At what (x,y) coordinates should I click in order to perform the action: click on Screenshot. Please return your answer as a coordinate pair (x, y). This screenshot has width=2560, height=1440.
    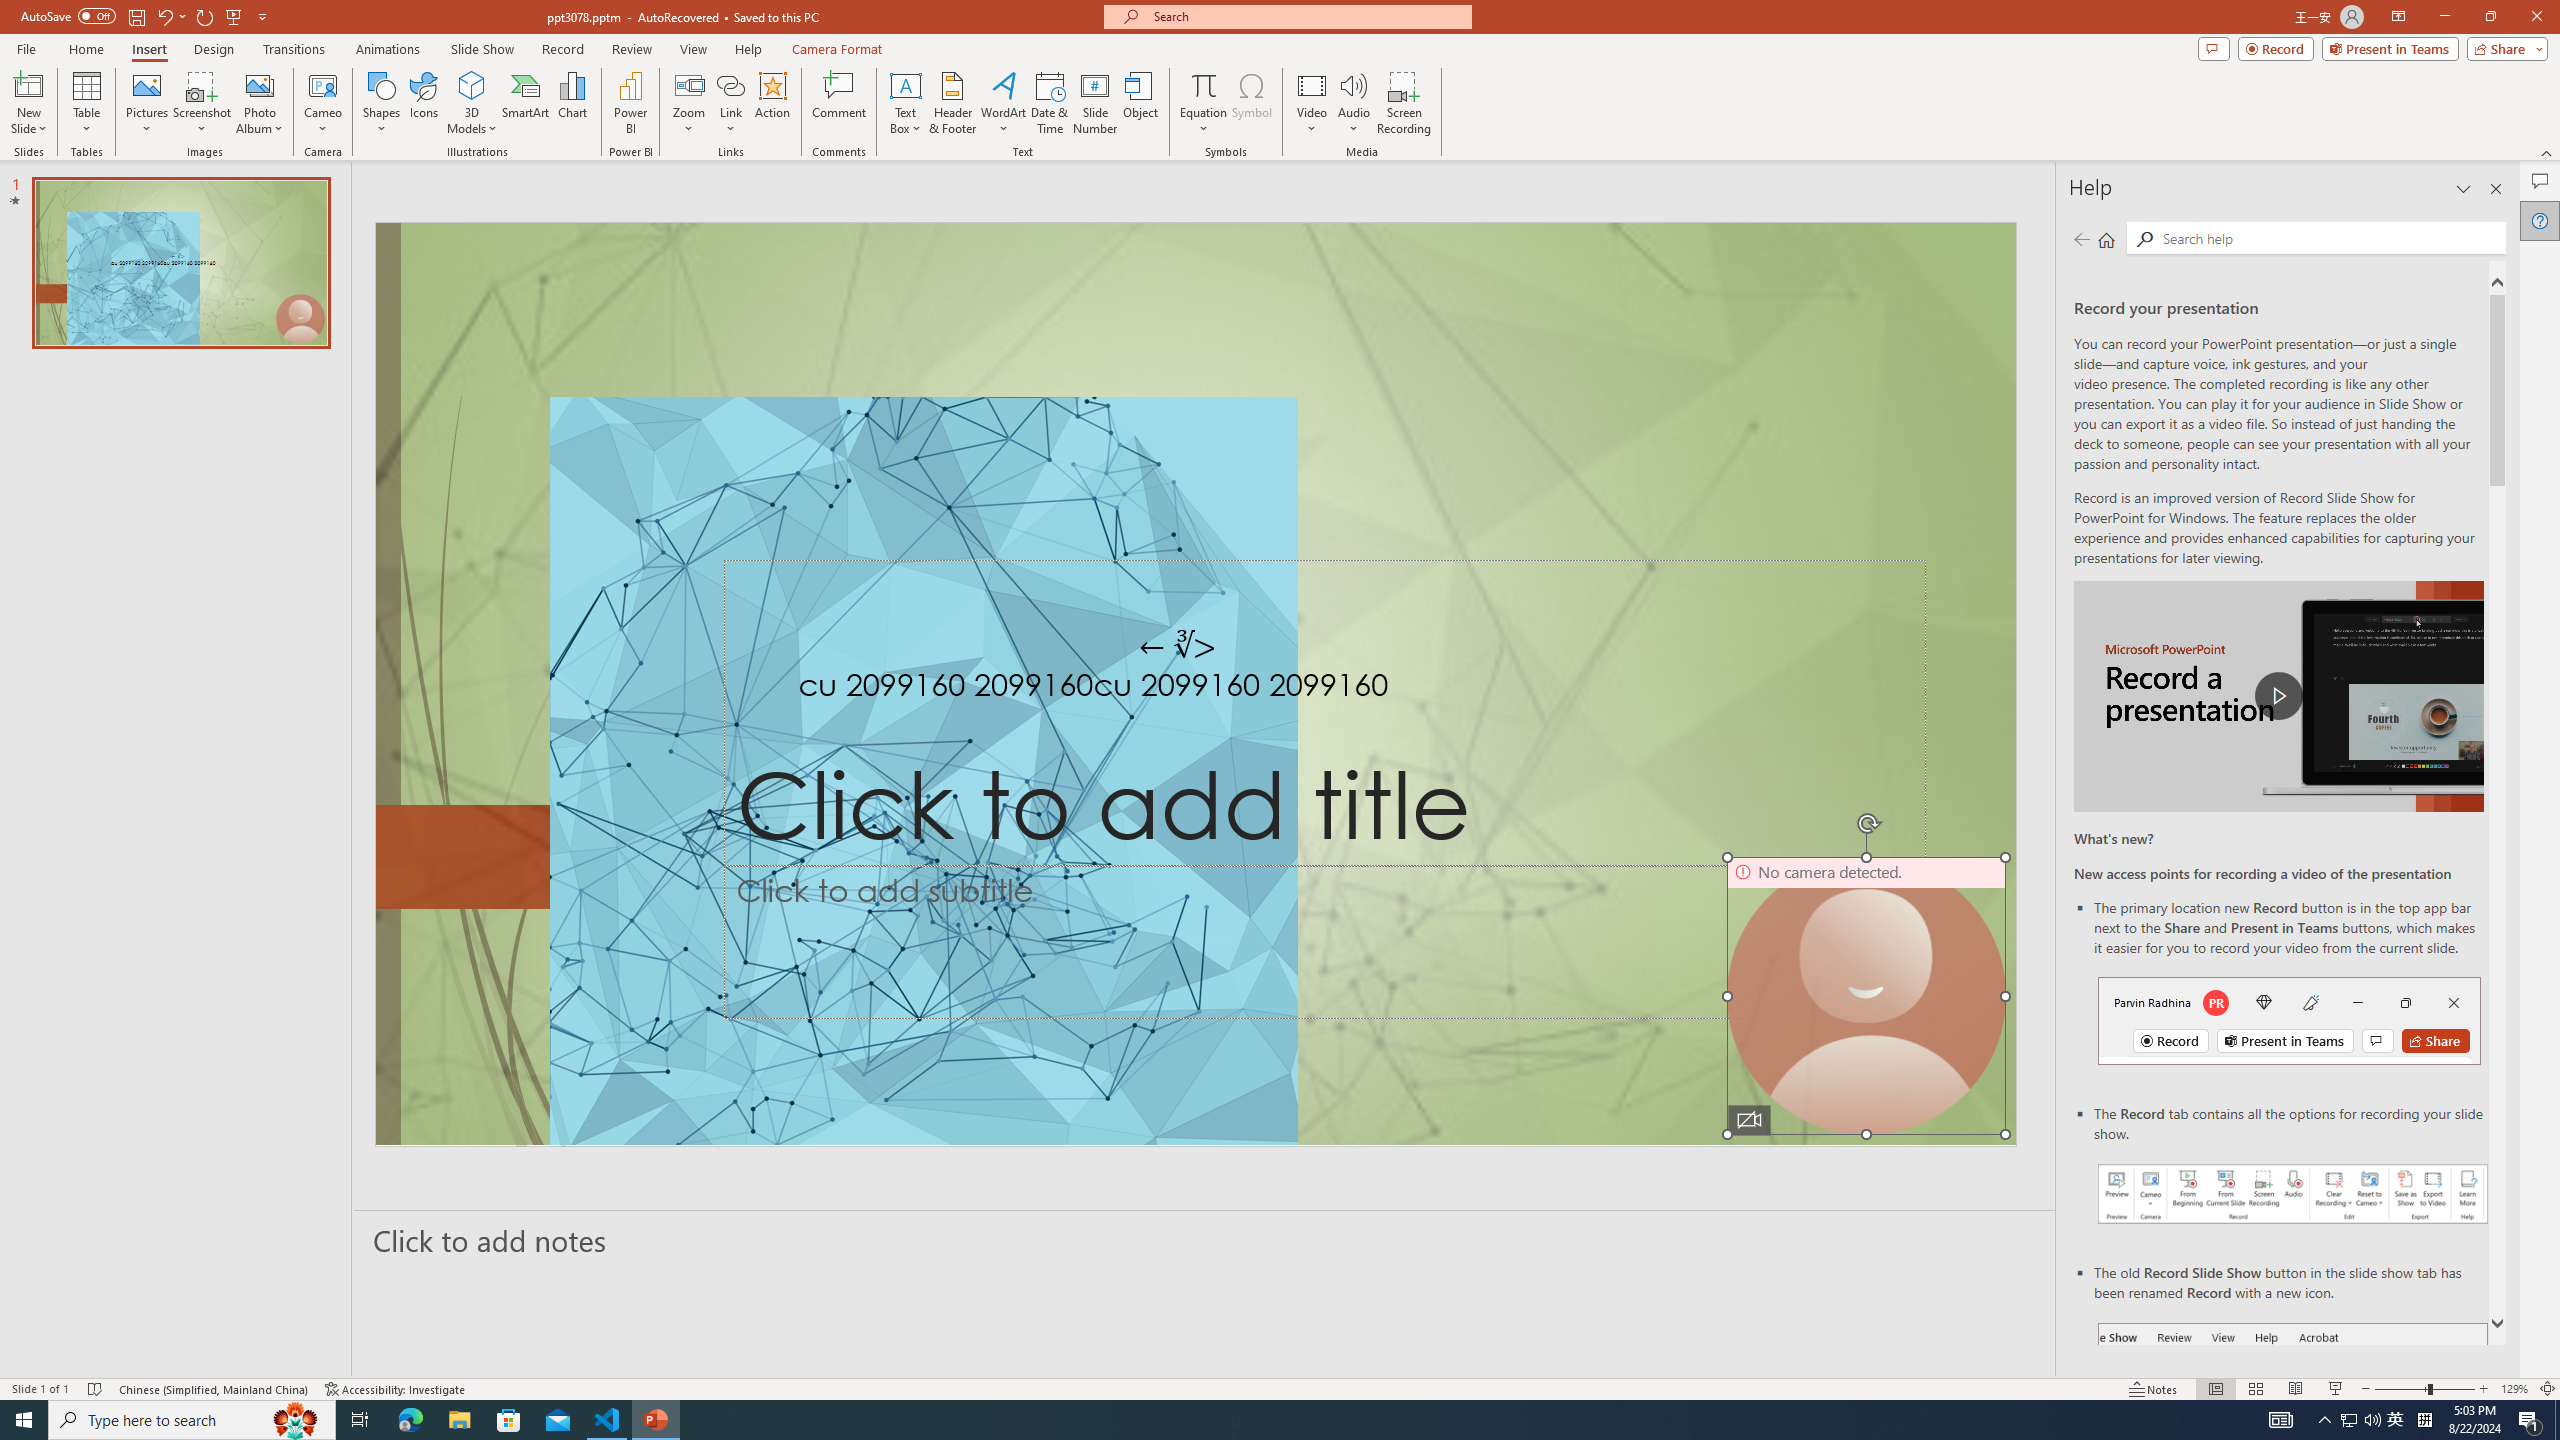
    Looking at the image, I should click on (202, 103).